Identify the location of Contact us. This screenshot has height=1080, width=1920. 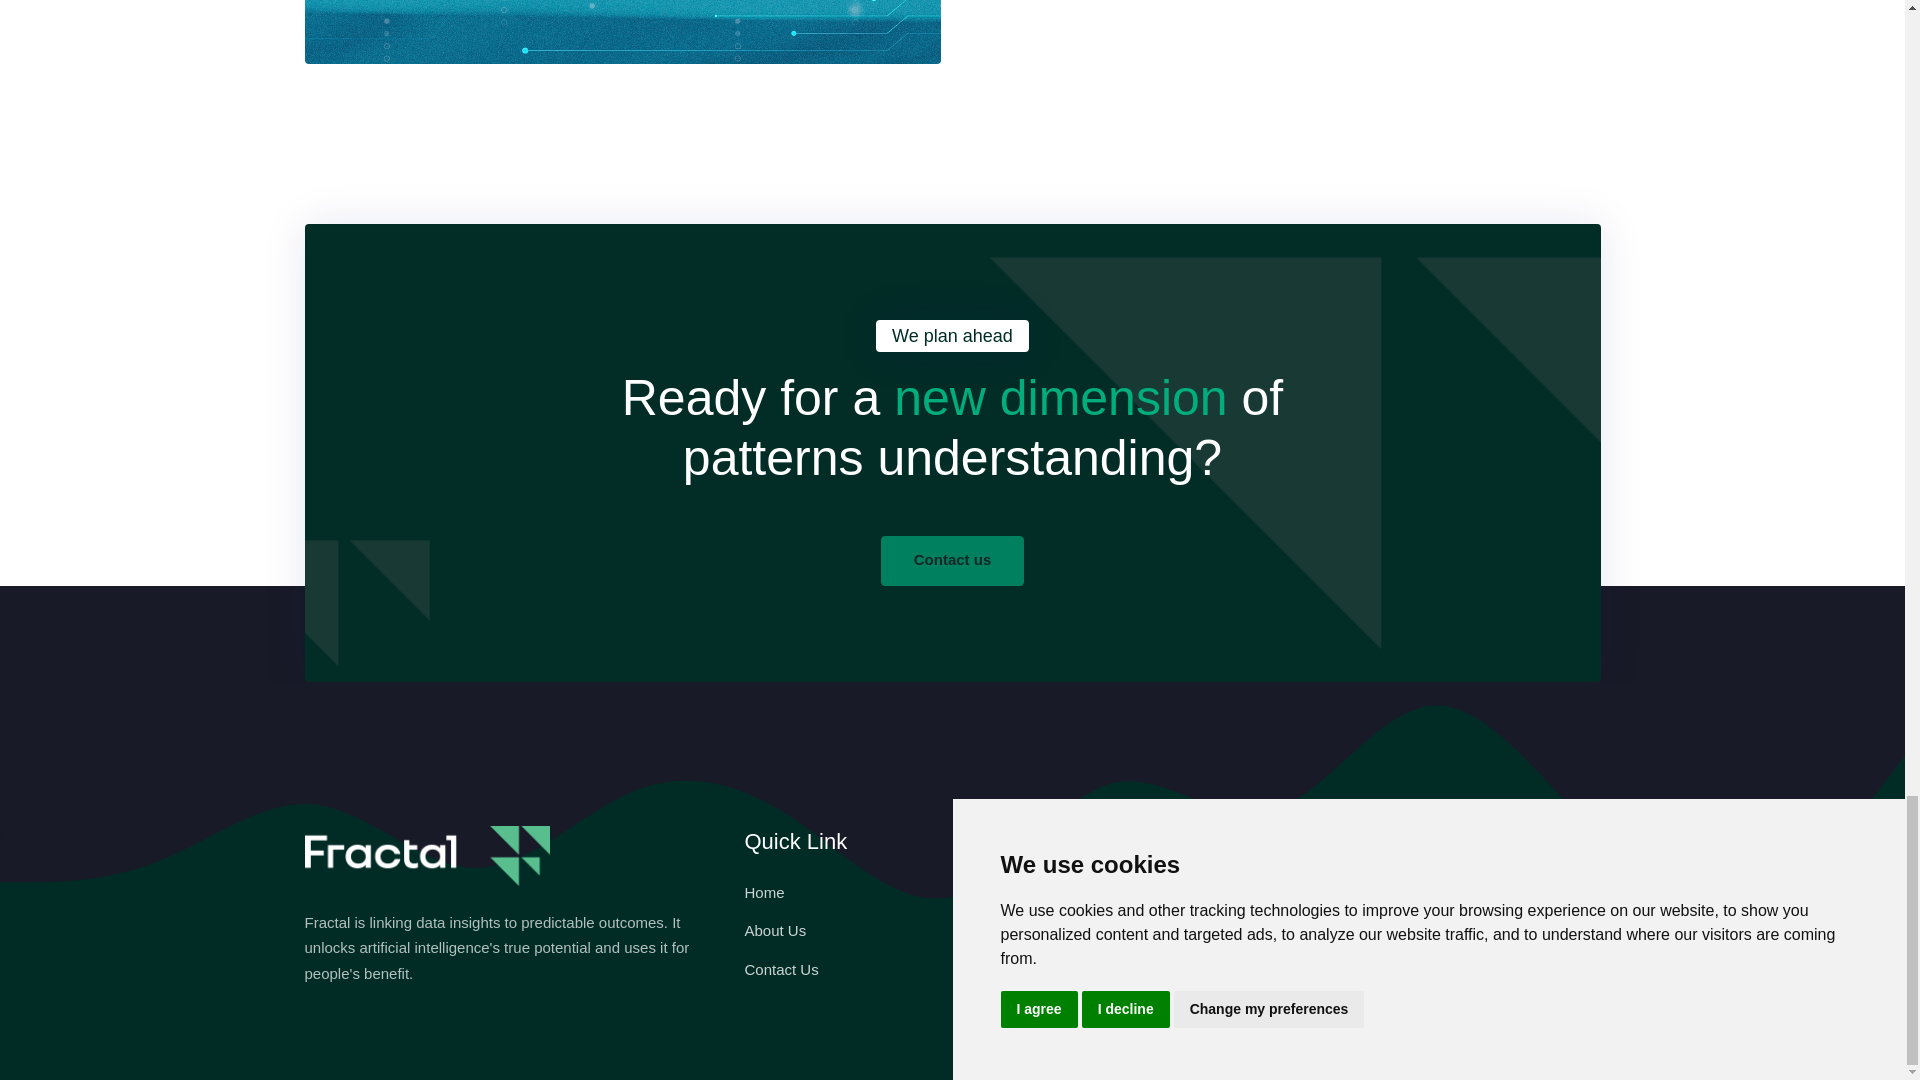
(953, 560).